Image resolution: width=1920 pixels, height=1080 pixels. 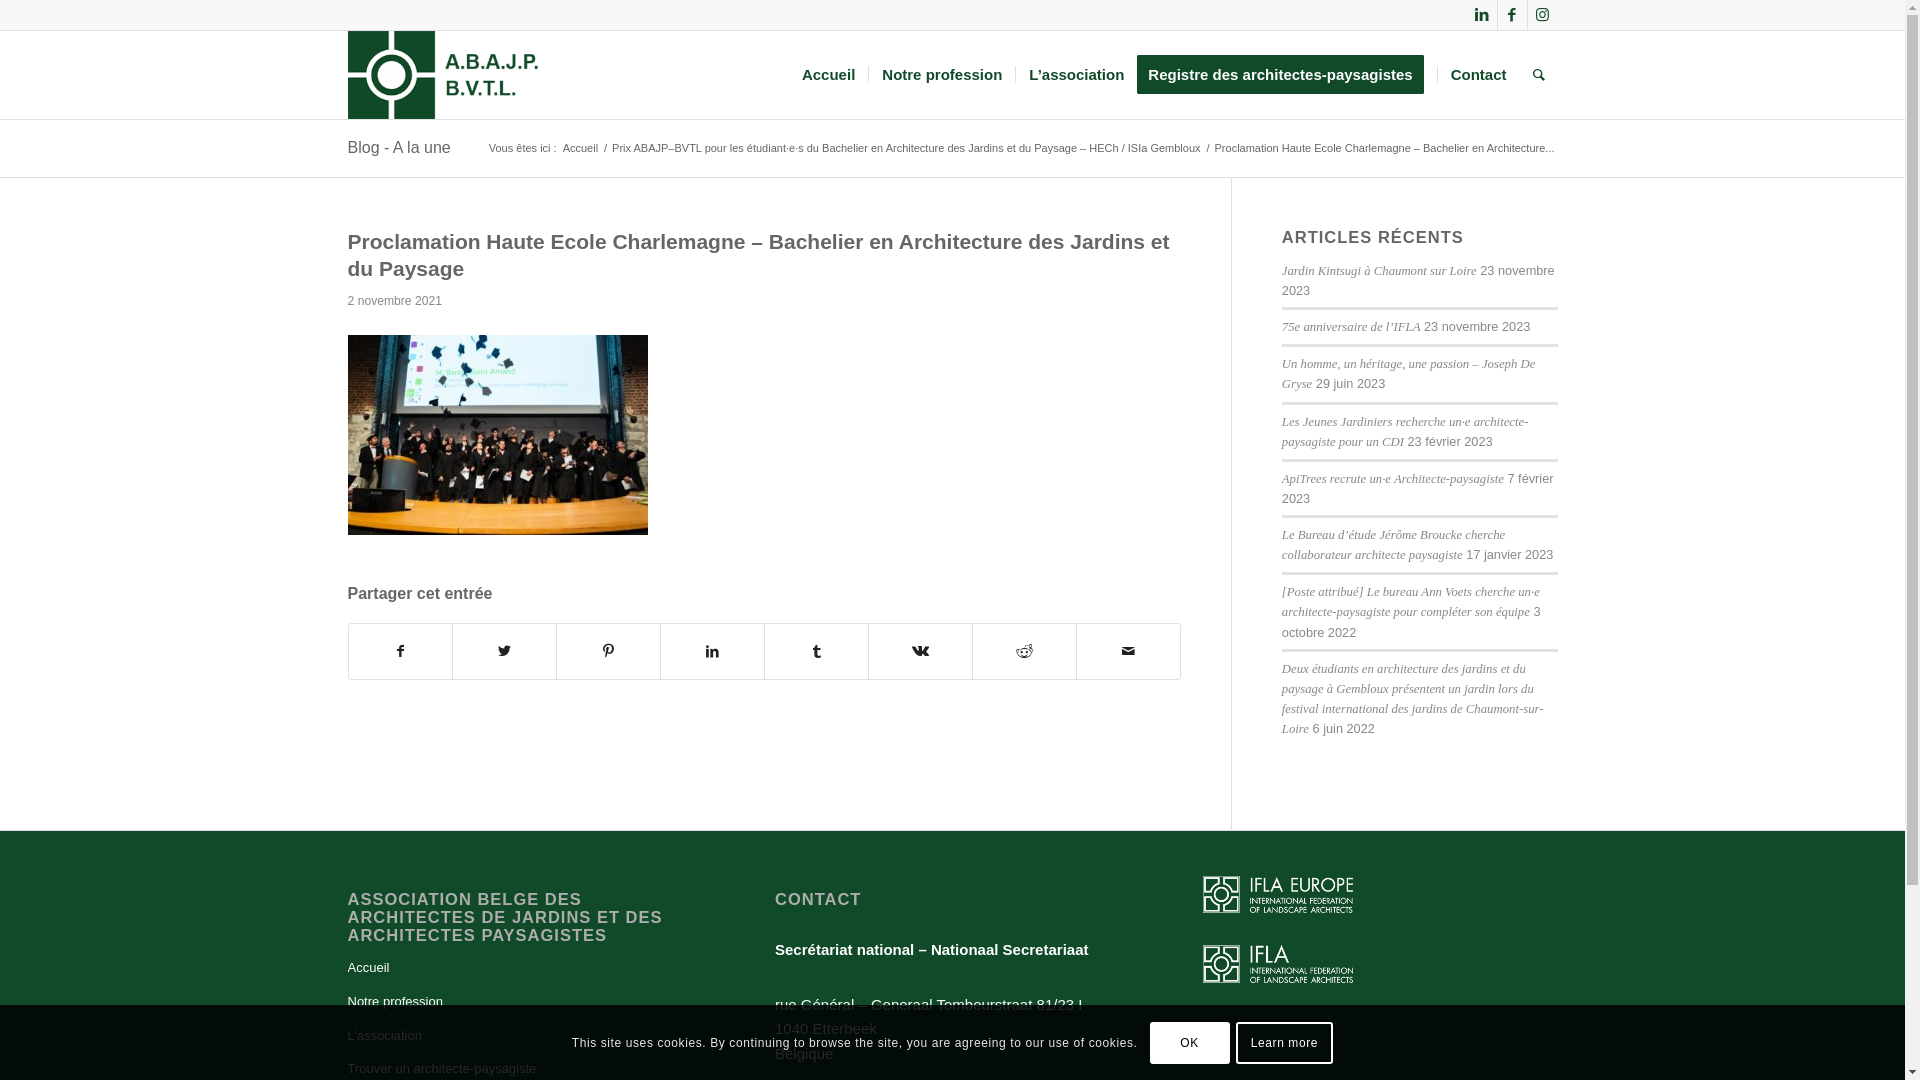 I want to click on Facebook, so click(x=1512, y=15).